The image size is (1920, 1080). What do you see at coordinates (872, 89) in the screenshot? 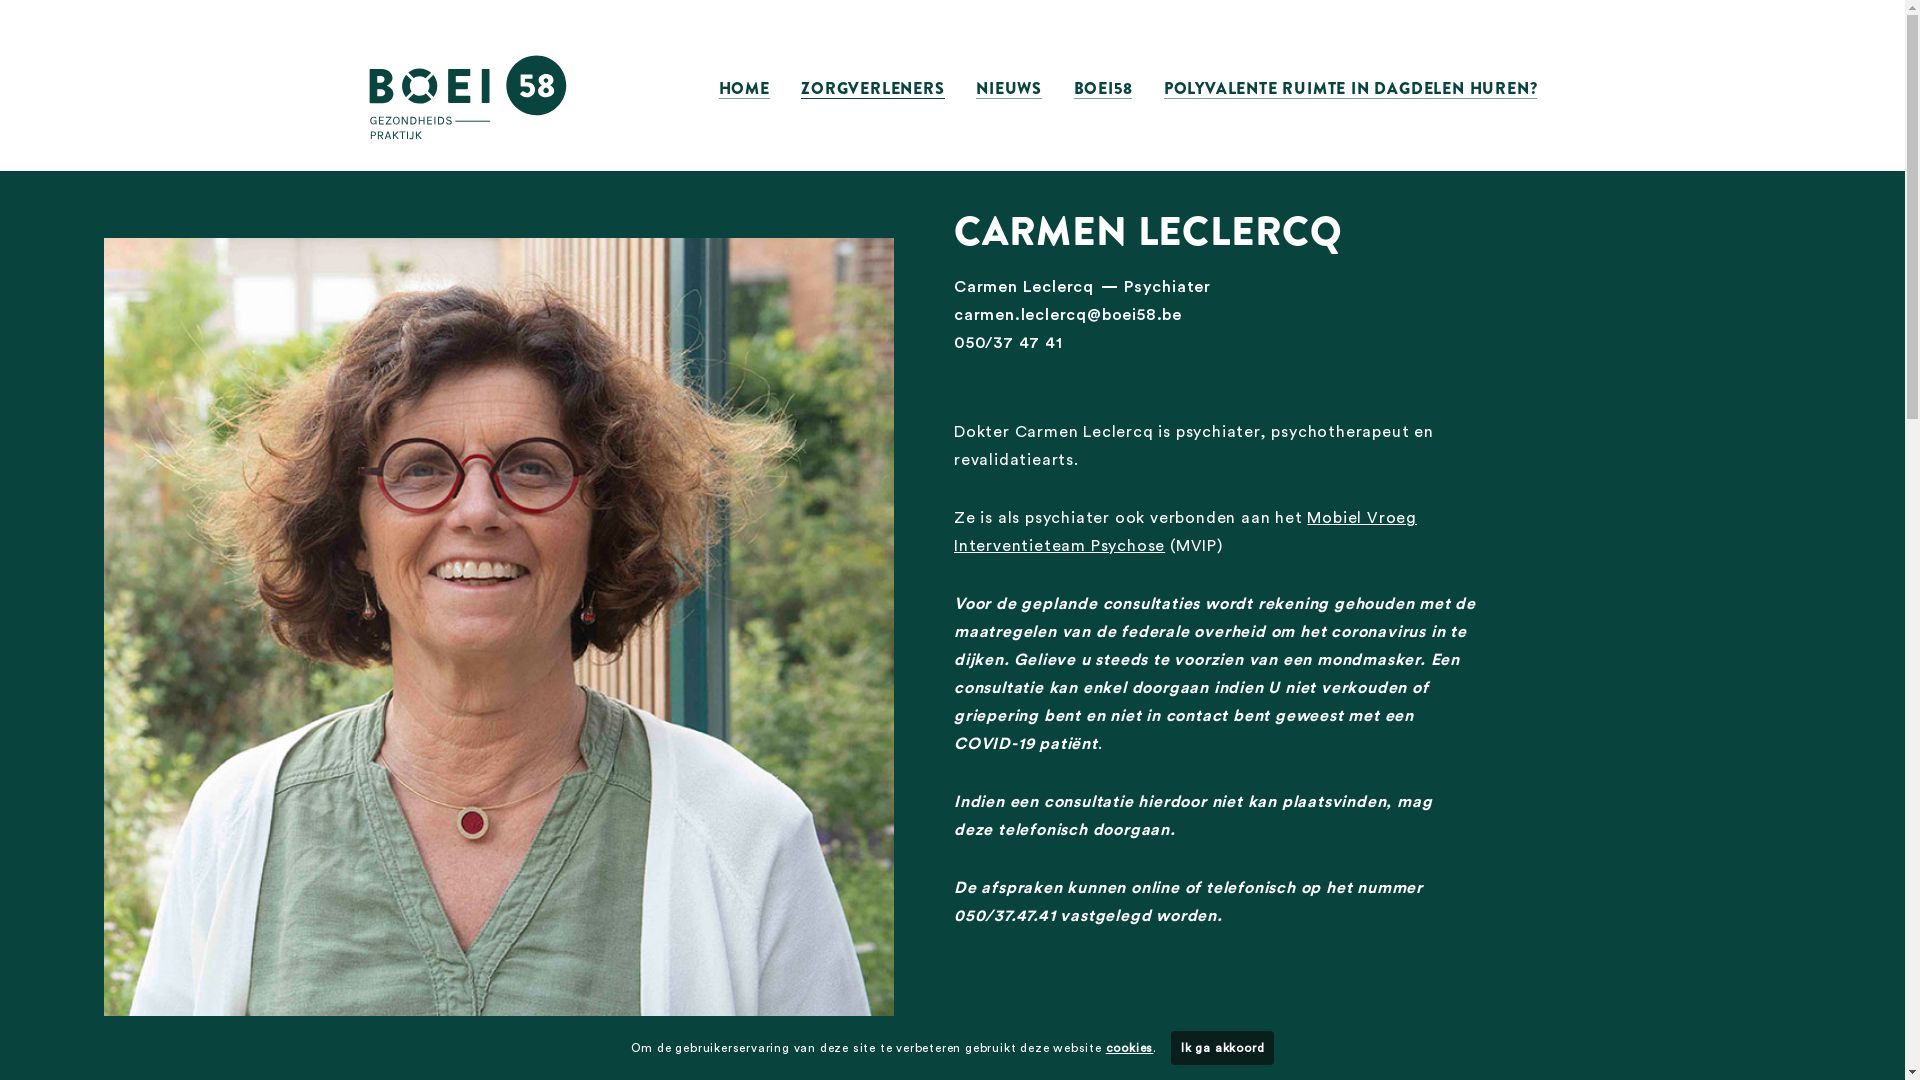
I see `ZORGVERLENERS` at bounding box center [872, 89].